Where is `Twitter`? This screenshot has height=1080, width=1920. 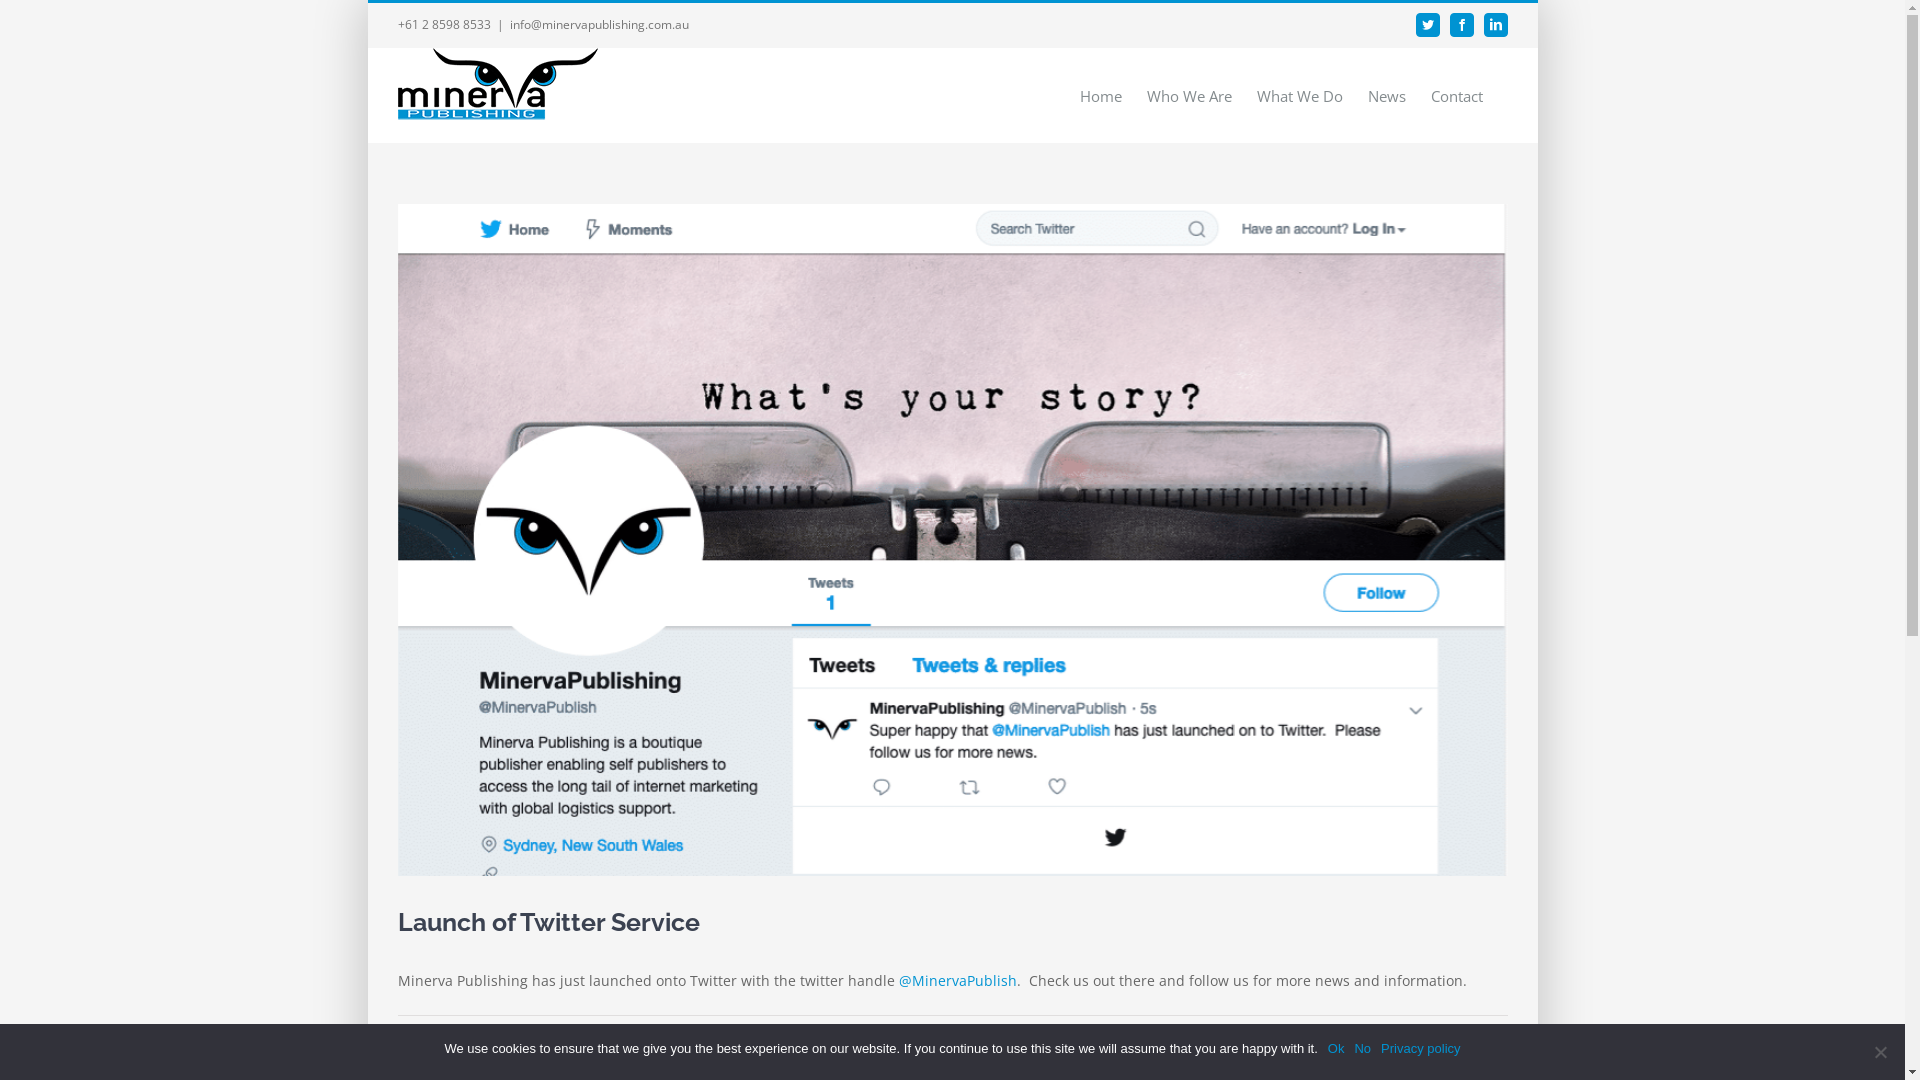
Twitter is located at coordinates (1428, 25).